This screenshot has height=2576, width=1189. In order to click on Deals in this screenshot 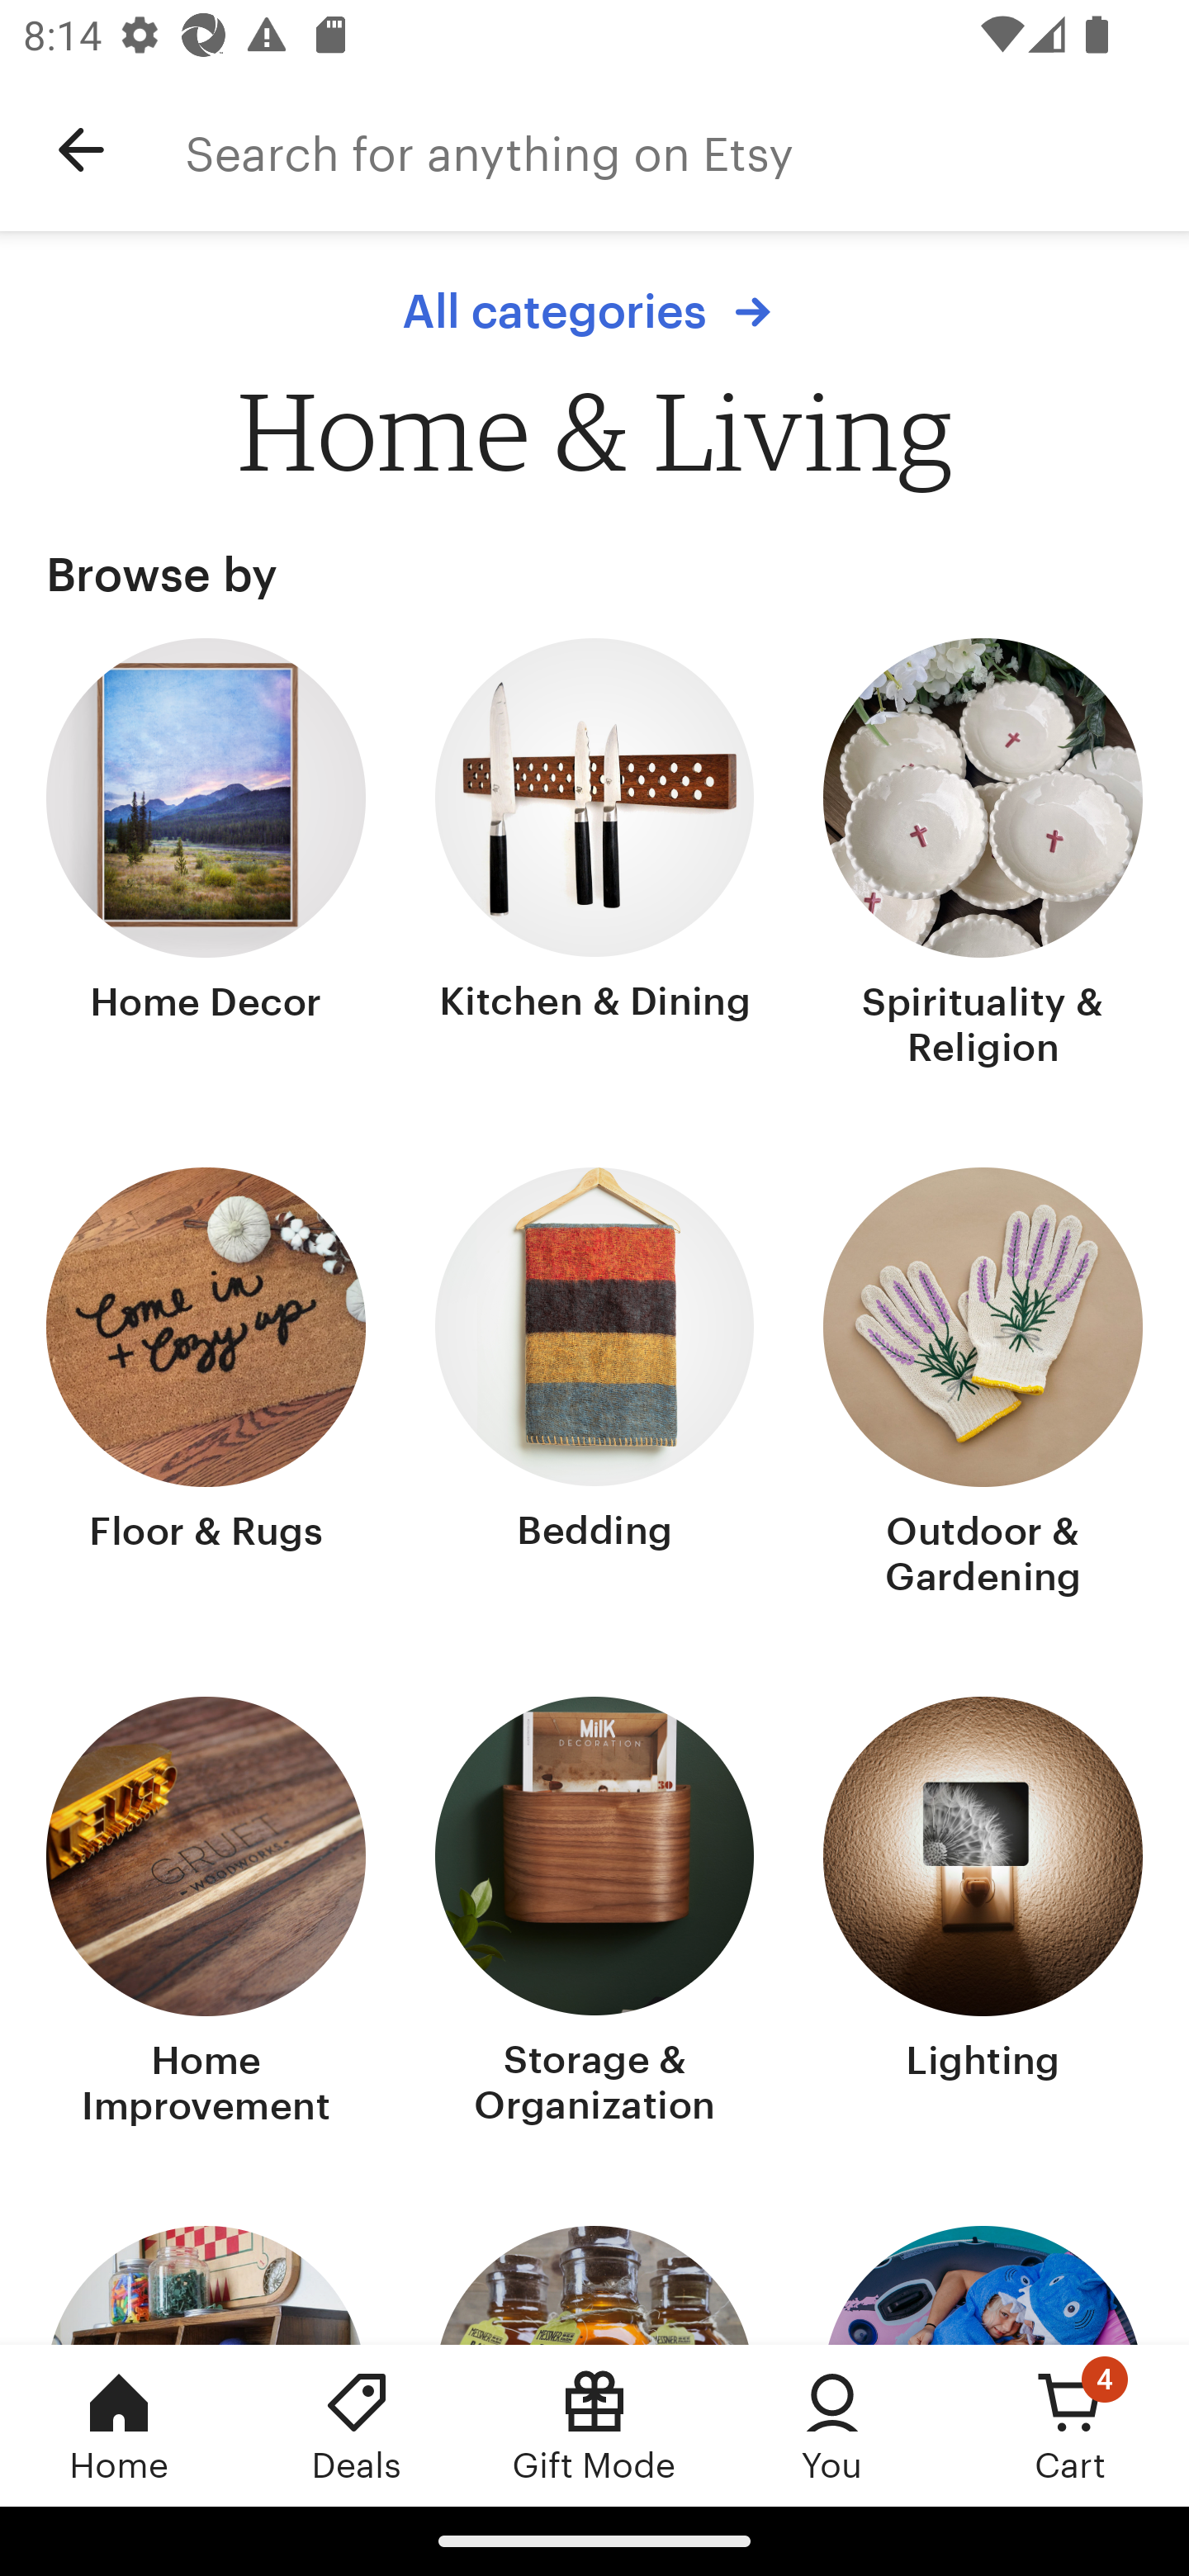, I will do `click(357, 2425)`.